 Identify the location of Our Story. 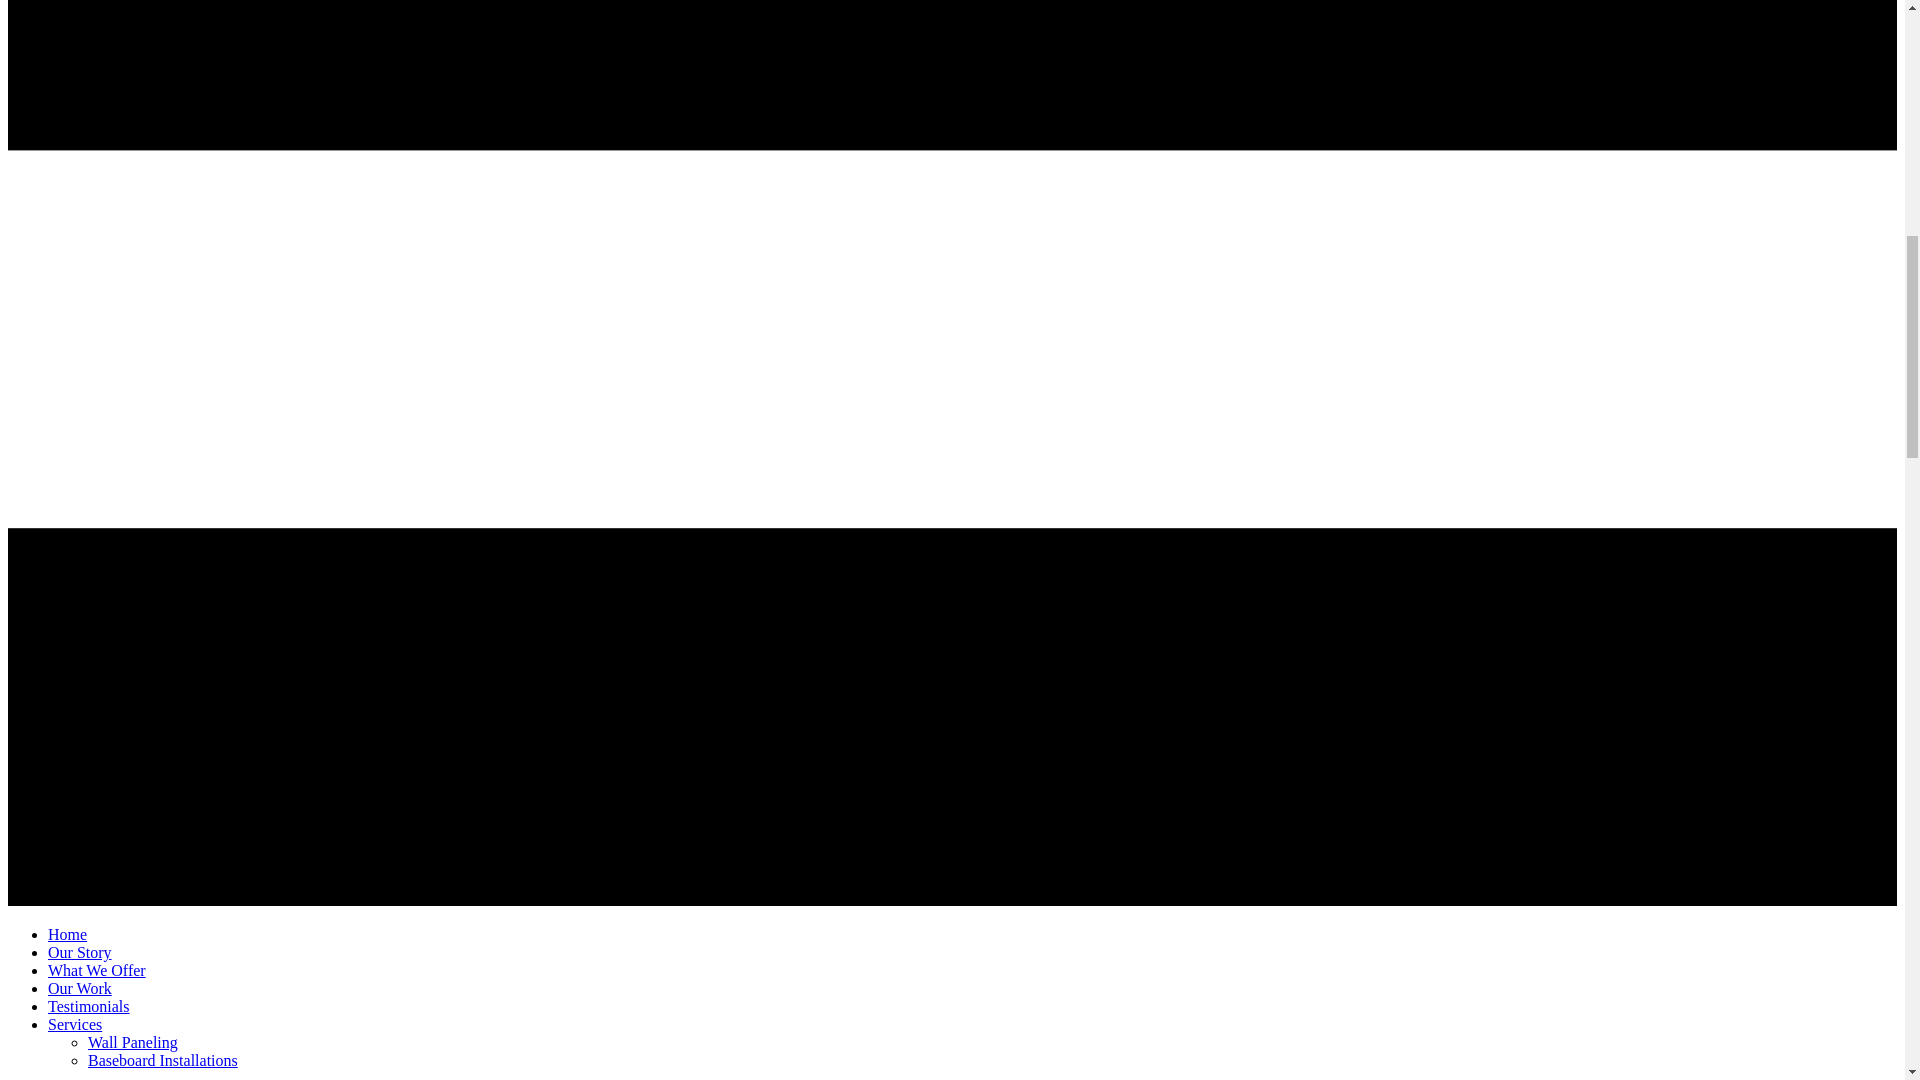
(80, 952).